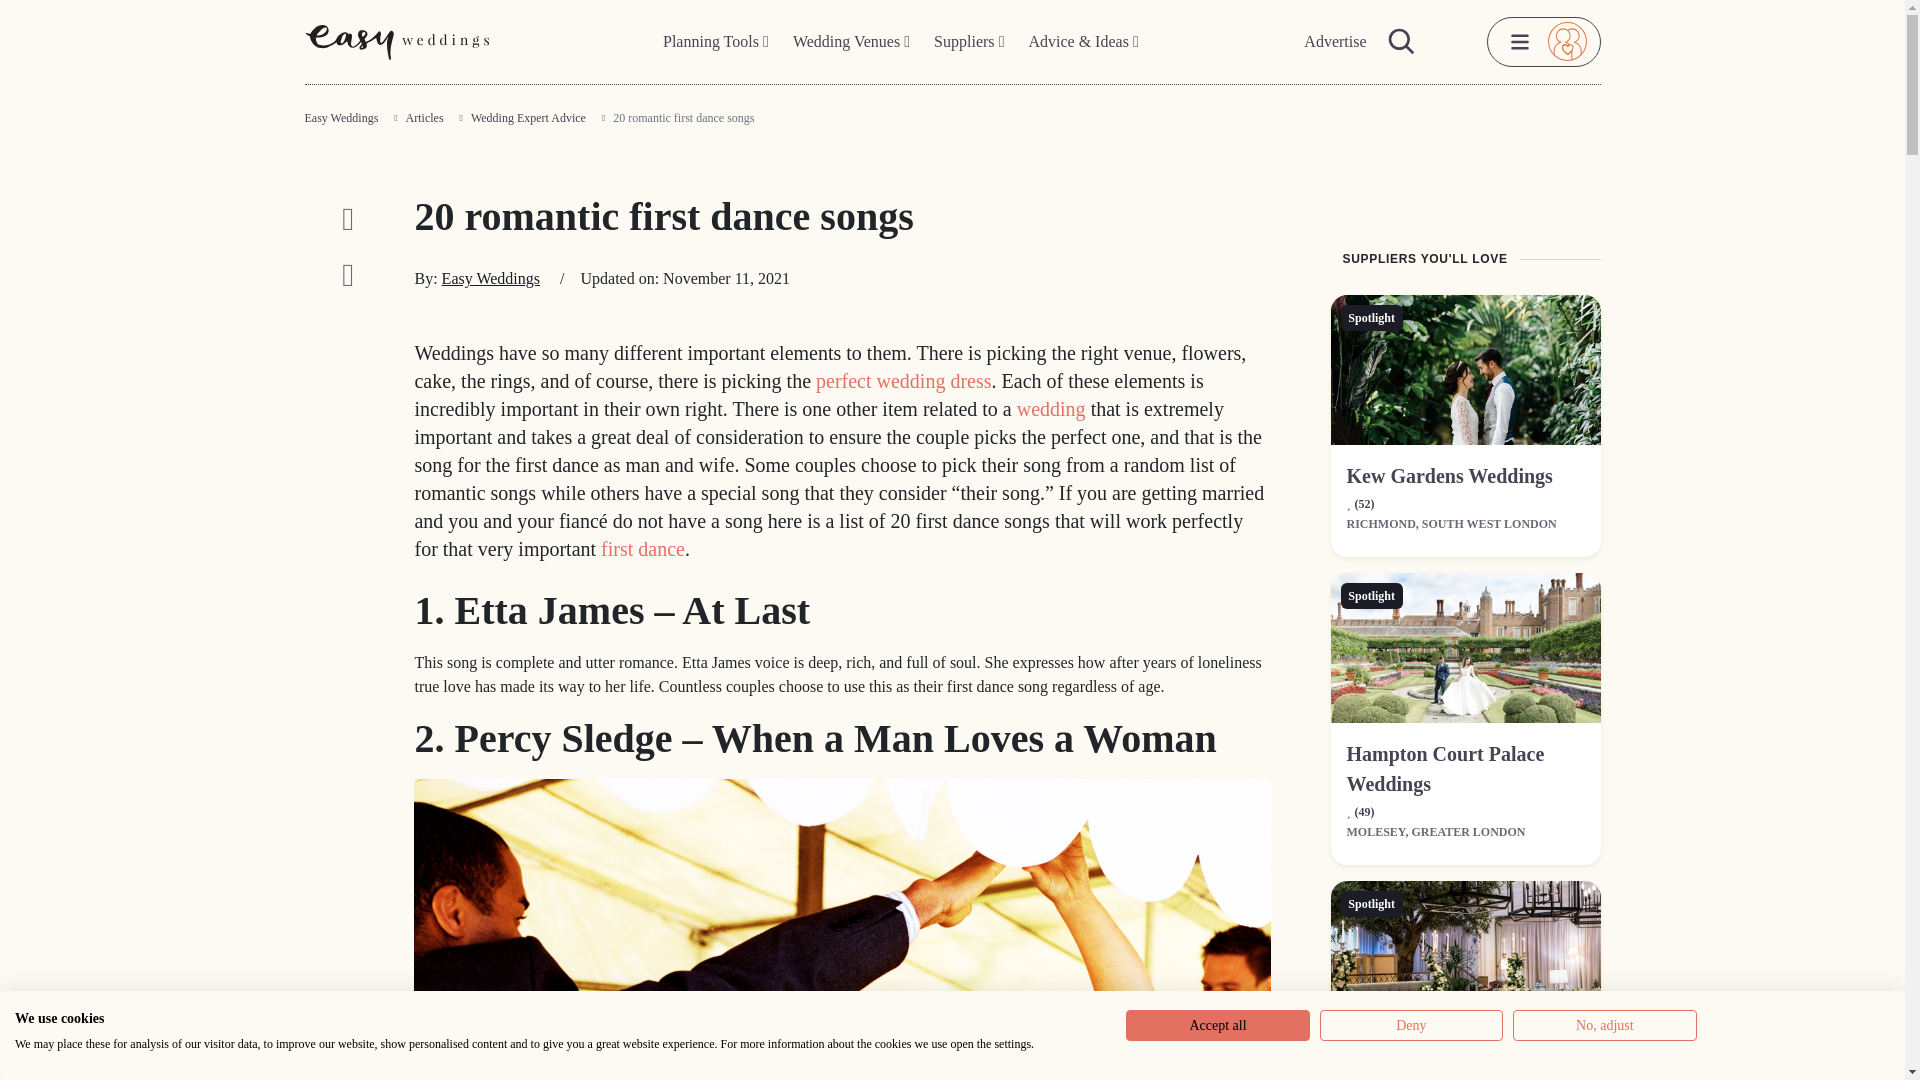 This screenshot has height=1080, width=1920. I want to click on Wedding Venues, so click(851, 42).